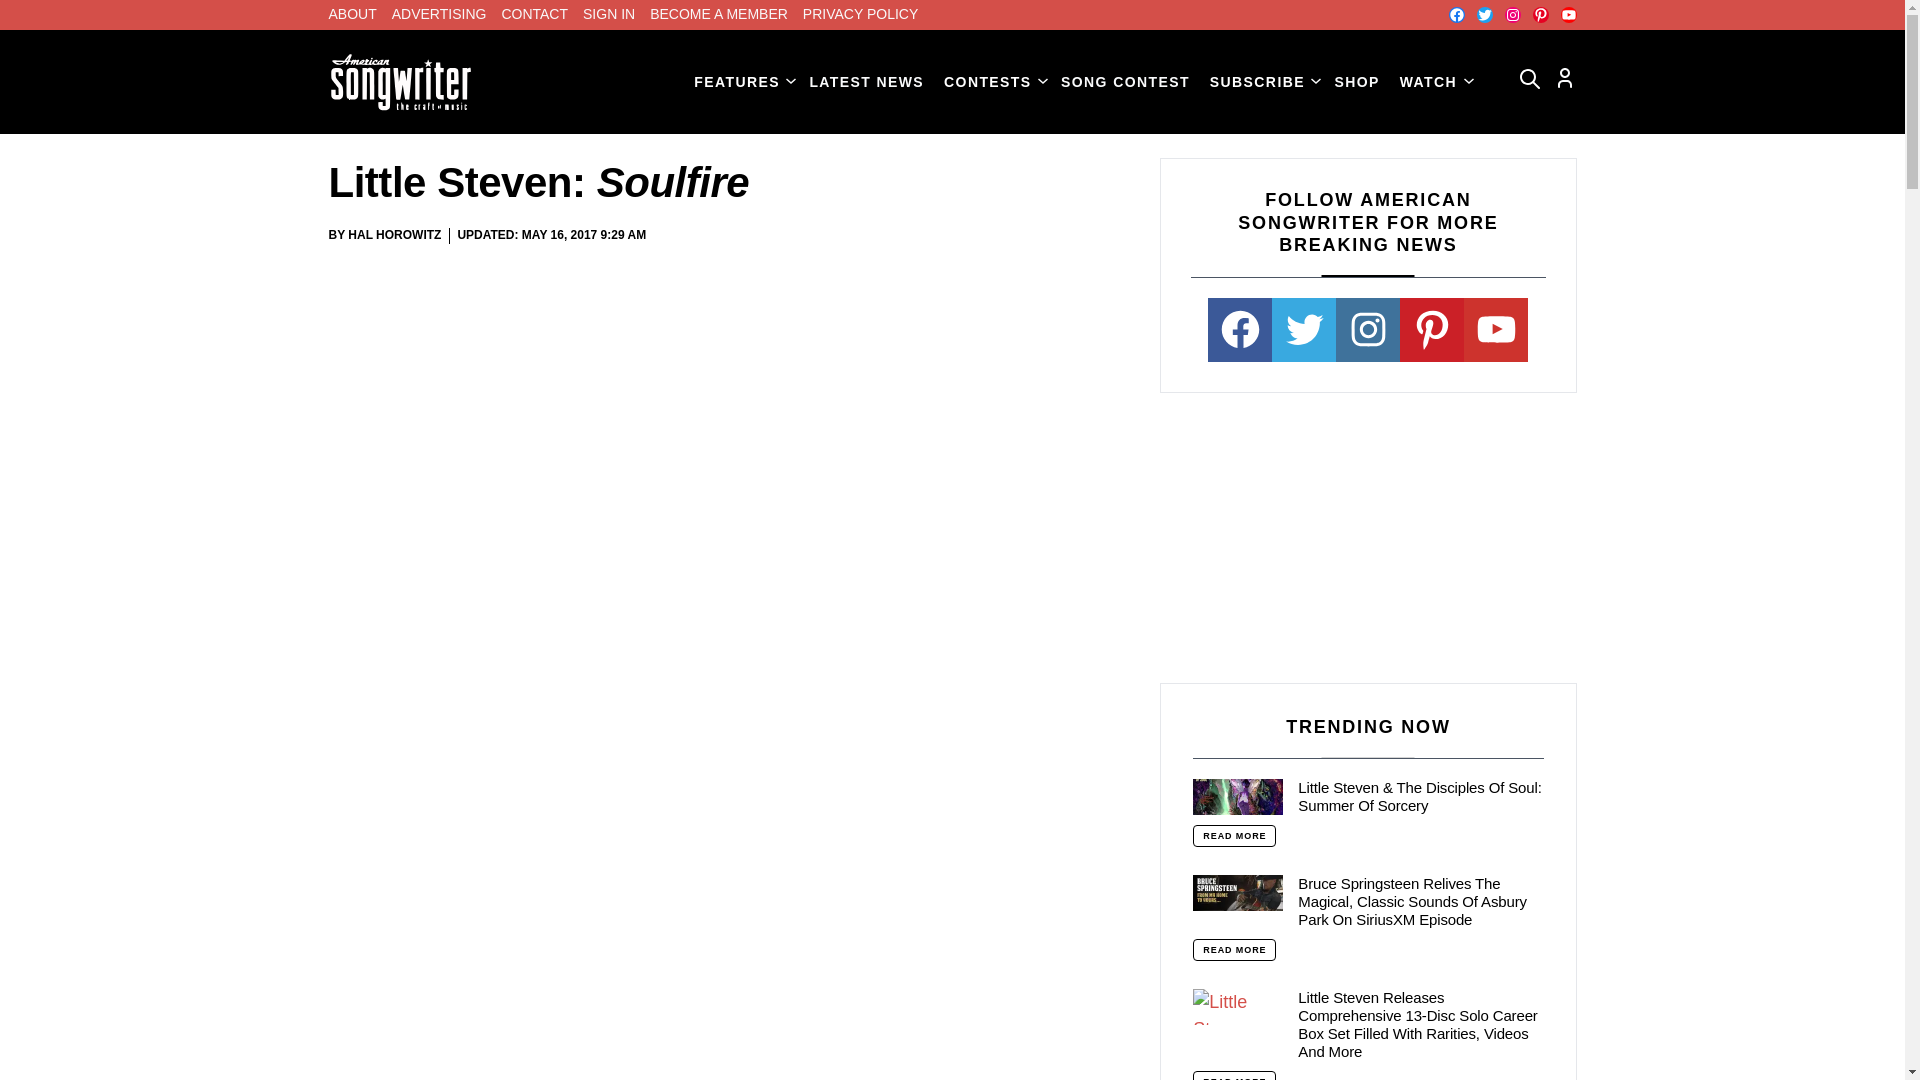  Describe the element at coordinates (718, 14) in the screenshot. I see `BECOME A MEMBER` at that location.